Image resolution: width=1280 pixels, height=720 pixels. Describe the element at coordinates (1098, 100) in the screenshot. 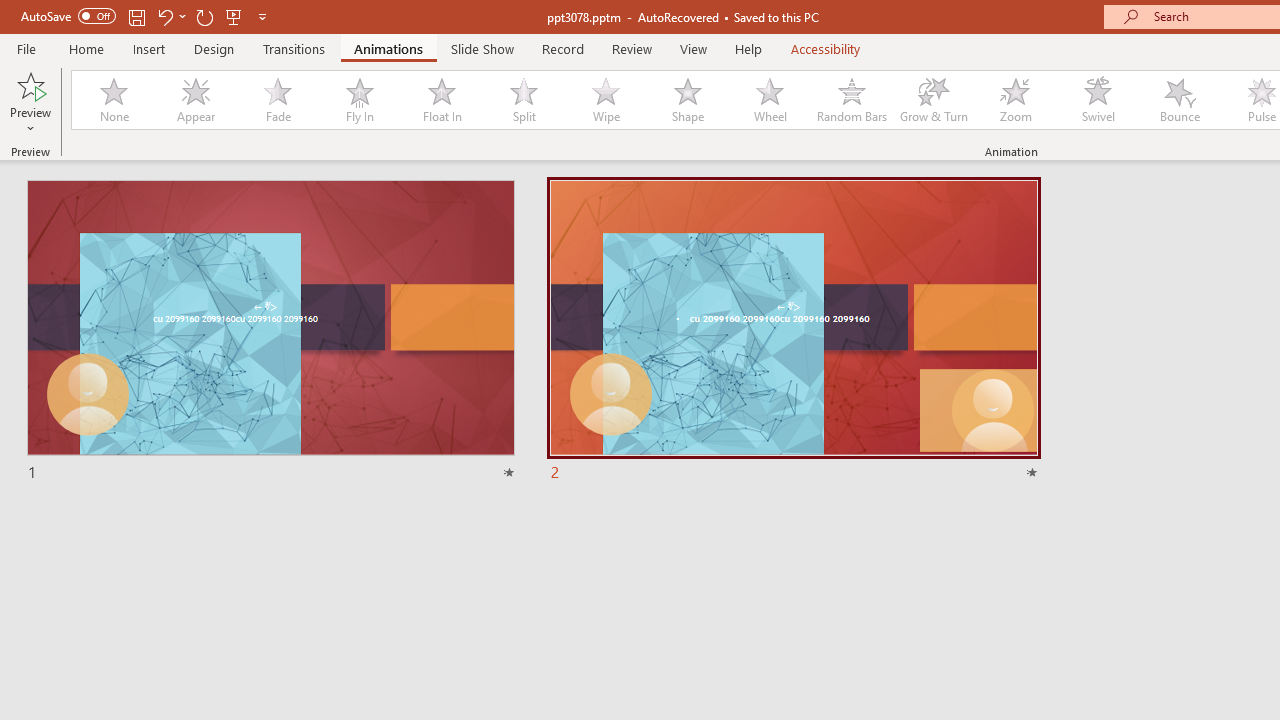

I see `Swivel` at that location.